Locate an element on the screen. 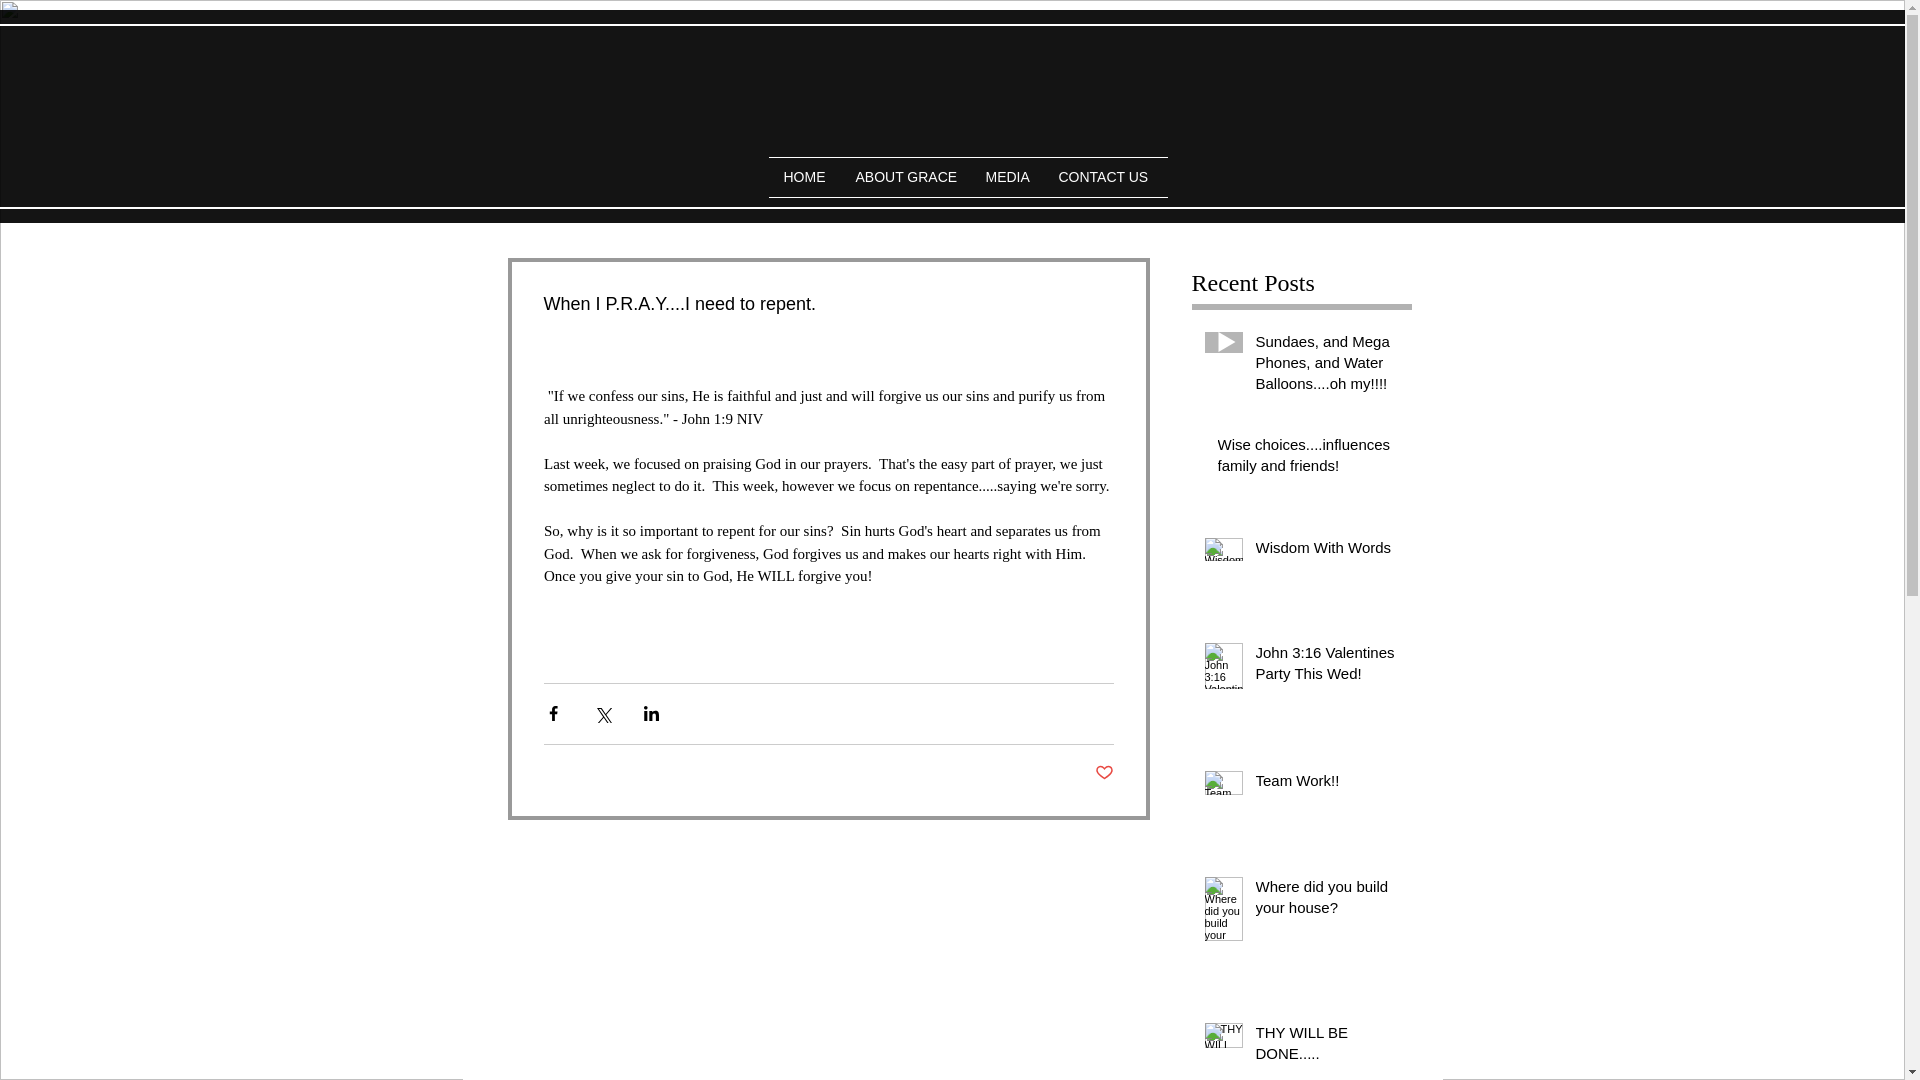 The image size is (1920, 1080). ABOUT GRACE is located at coordinates (904, 176).